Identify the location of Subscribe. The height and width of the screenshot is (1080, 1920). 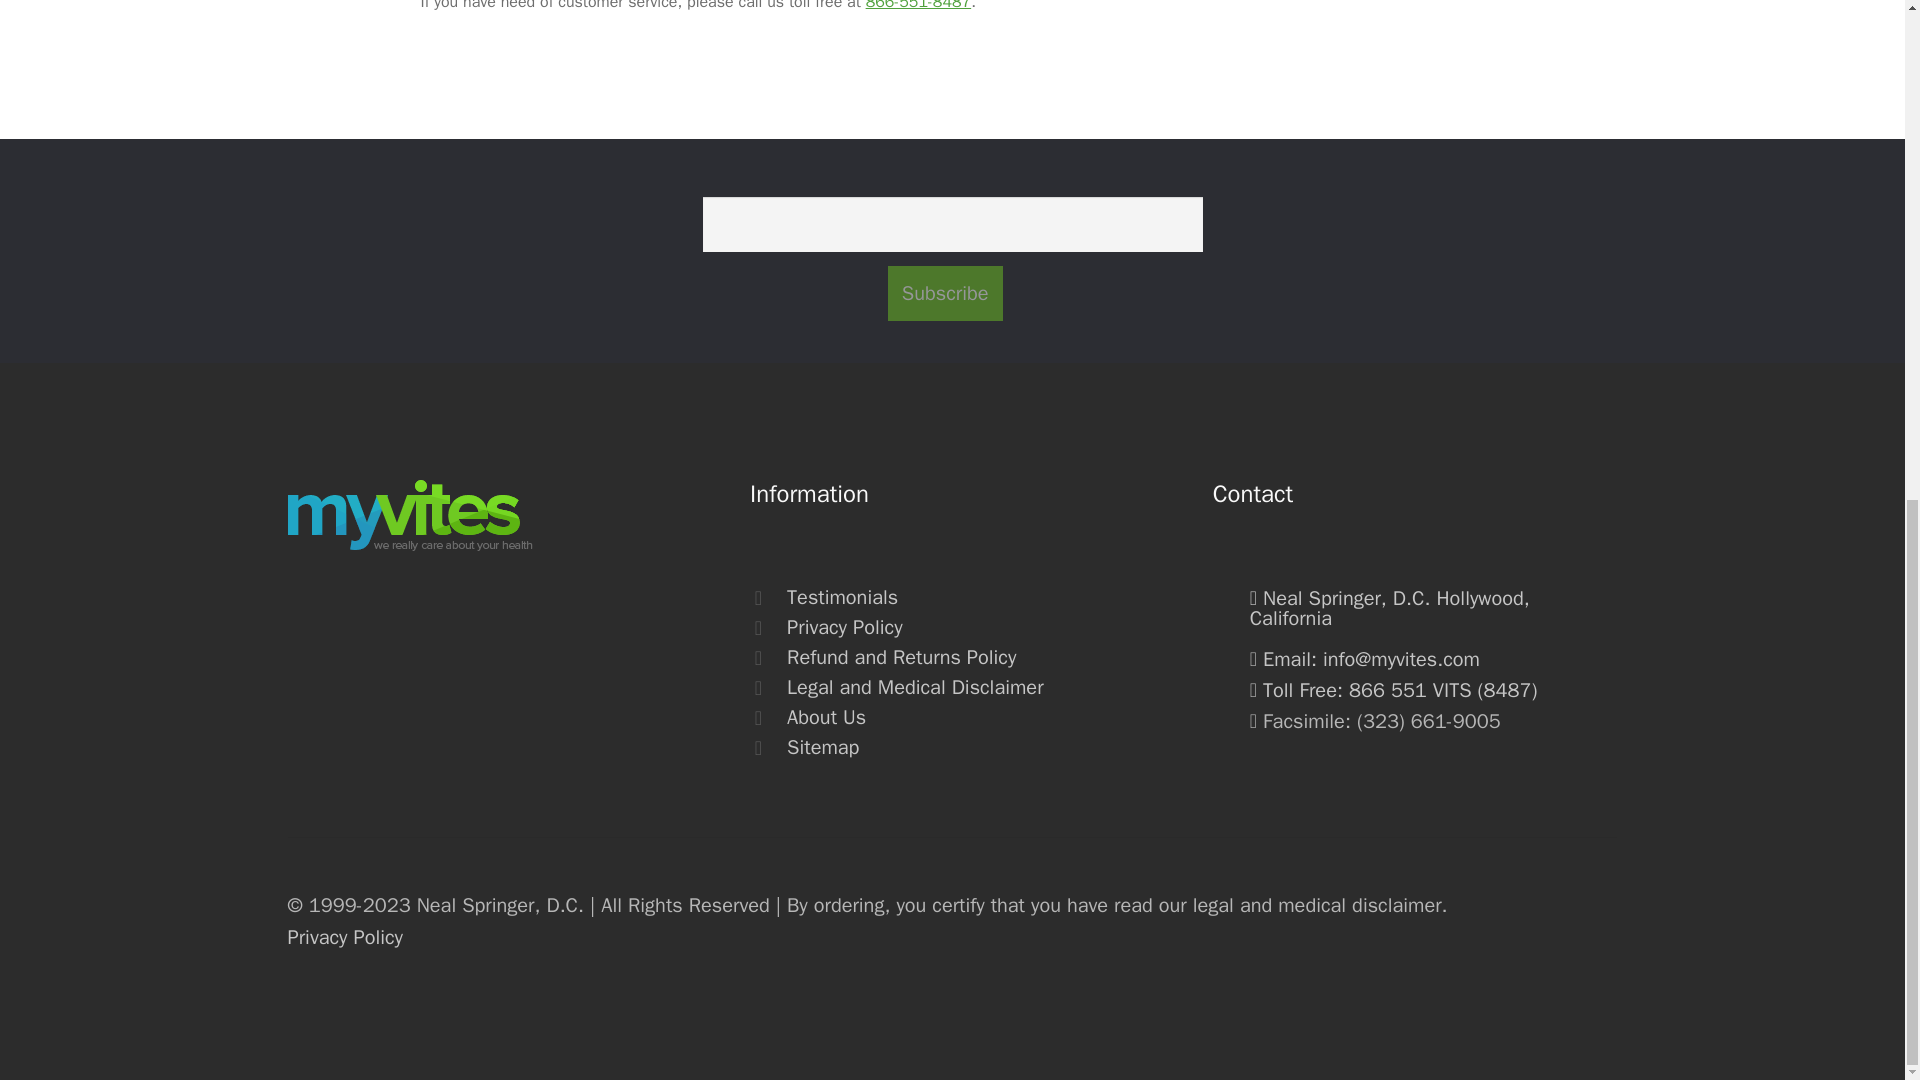
(944, 292).